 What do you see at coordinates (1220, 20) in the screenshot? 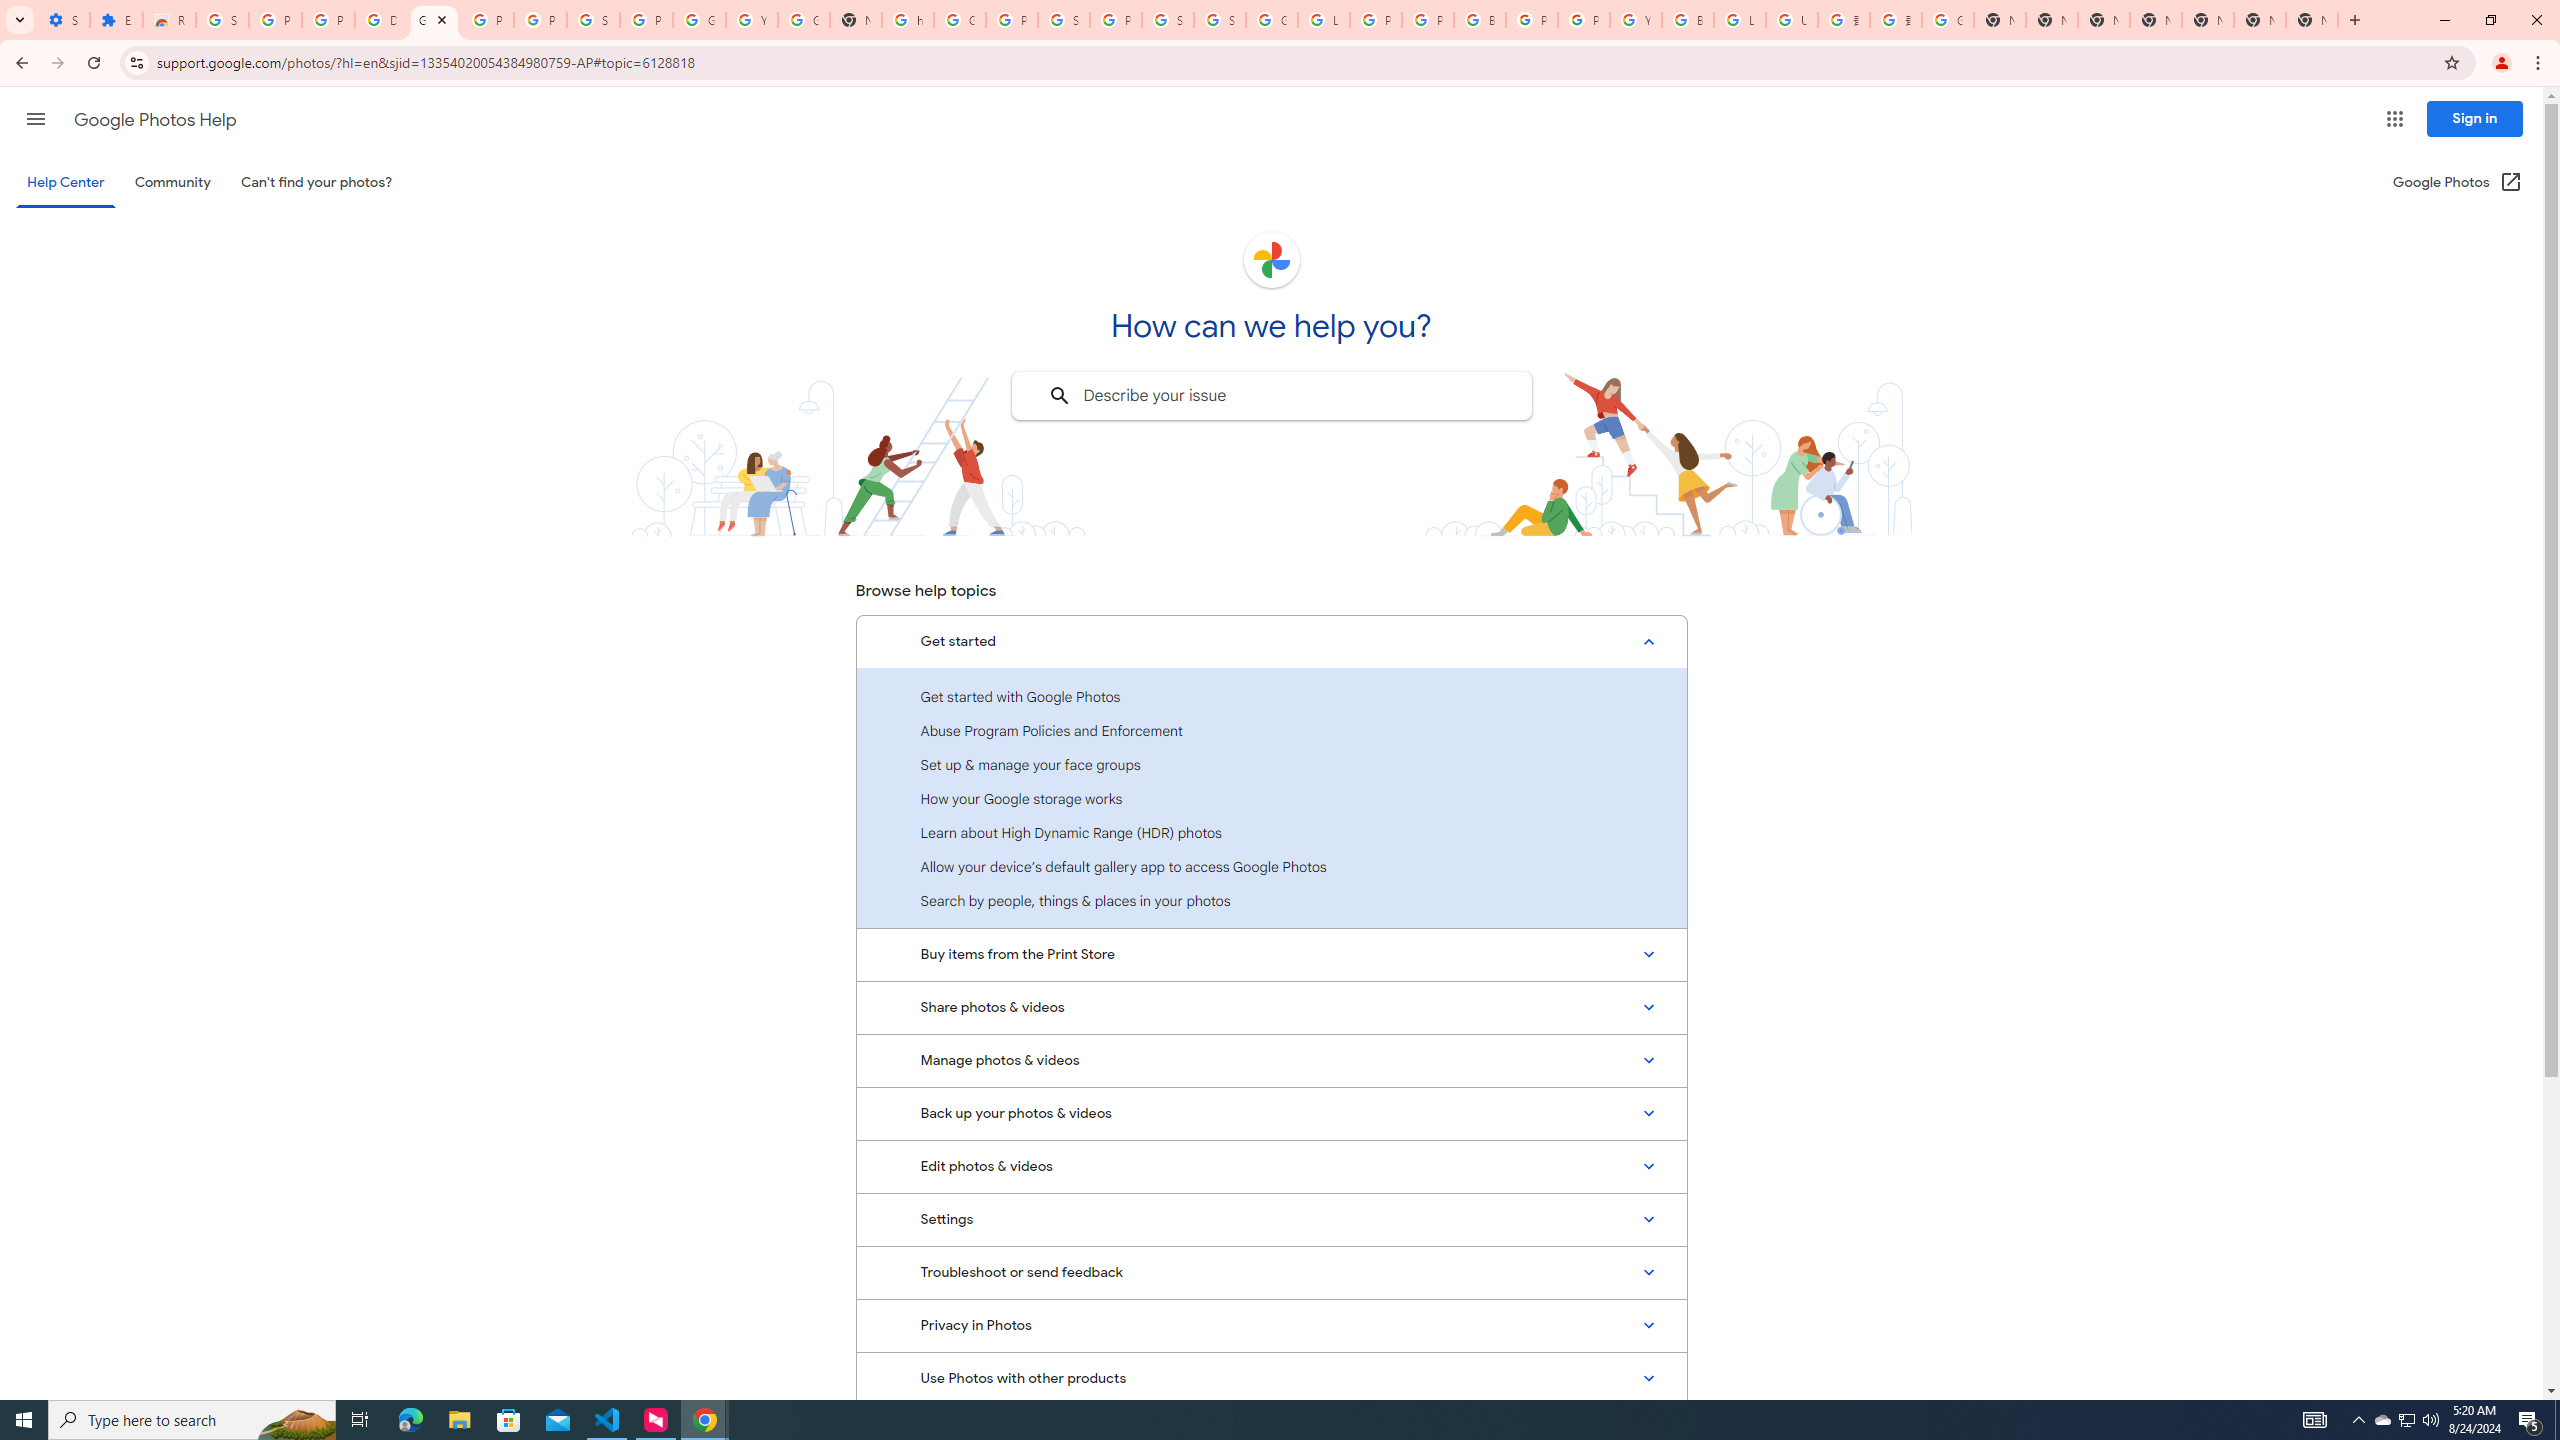
I see `Sign in - Google Accounts` at bounding box center [1220, 20].